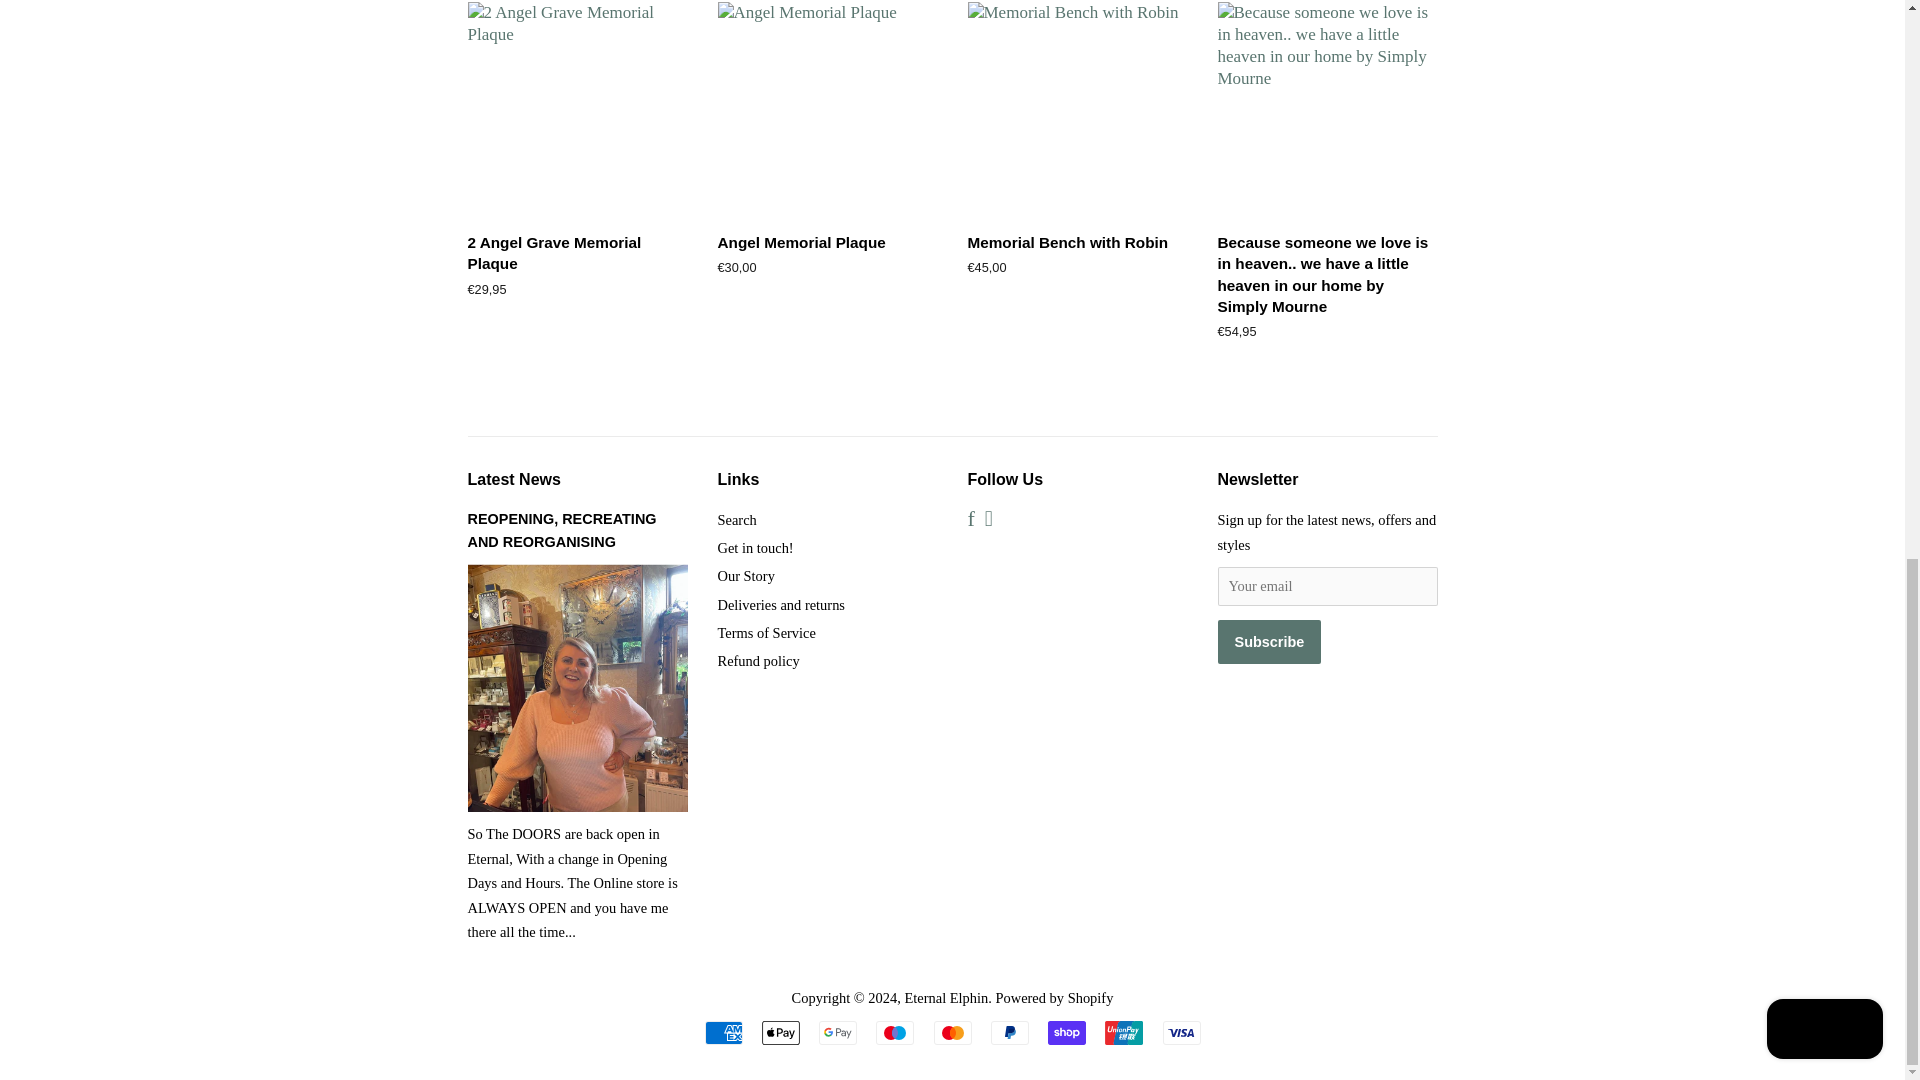 Image resolution: width=1920 pixels, height=1080 pixels. I want to click on Shop Pay, so click(1067, 1032).